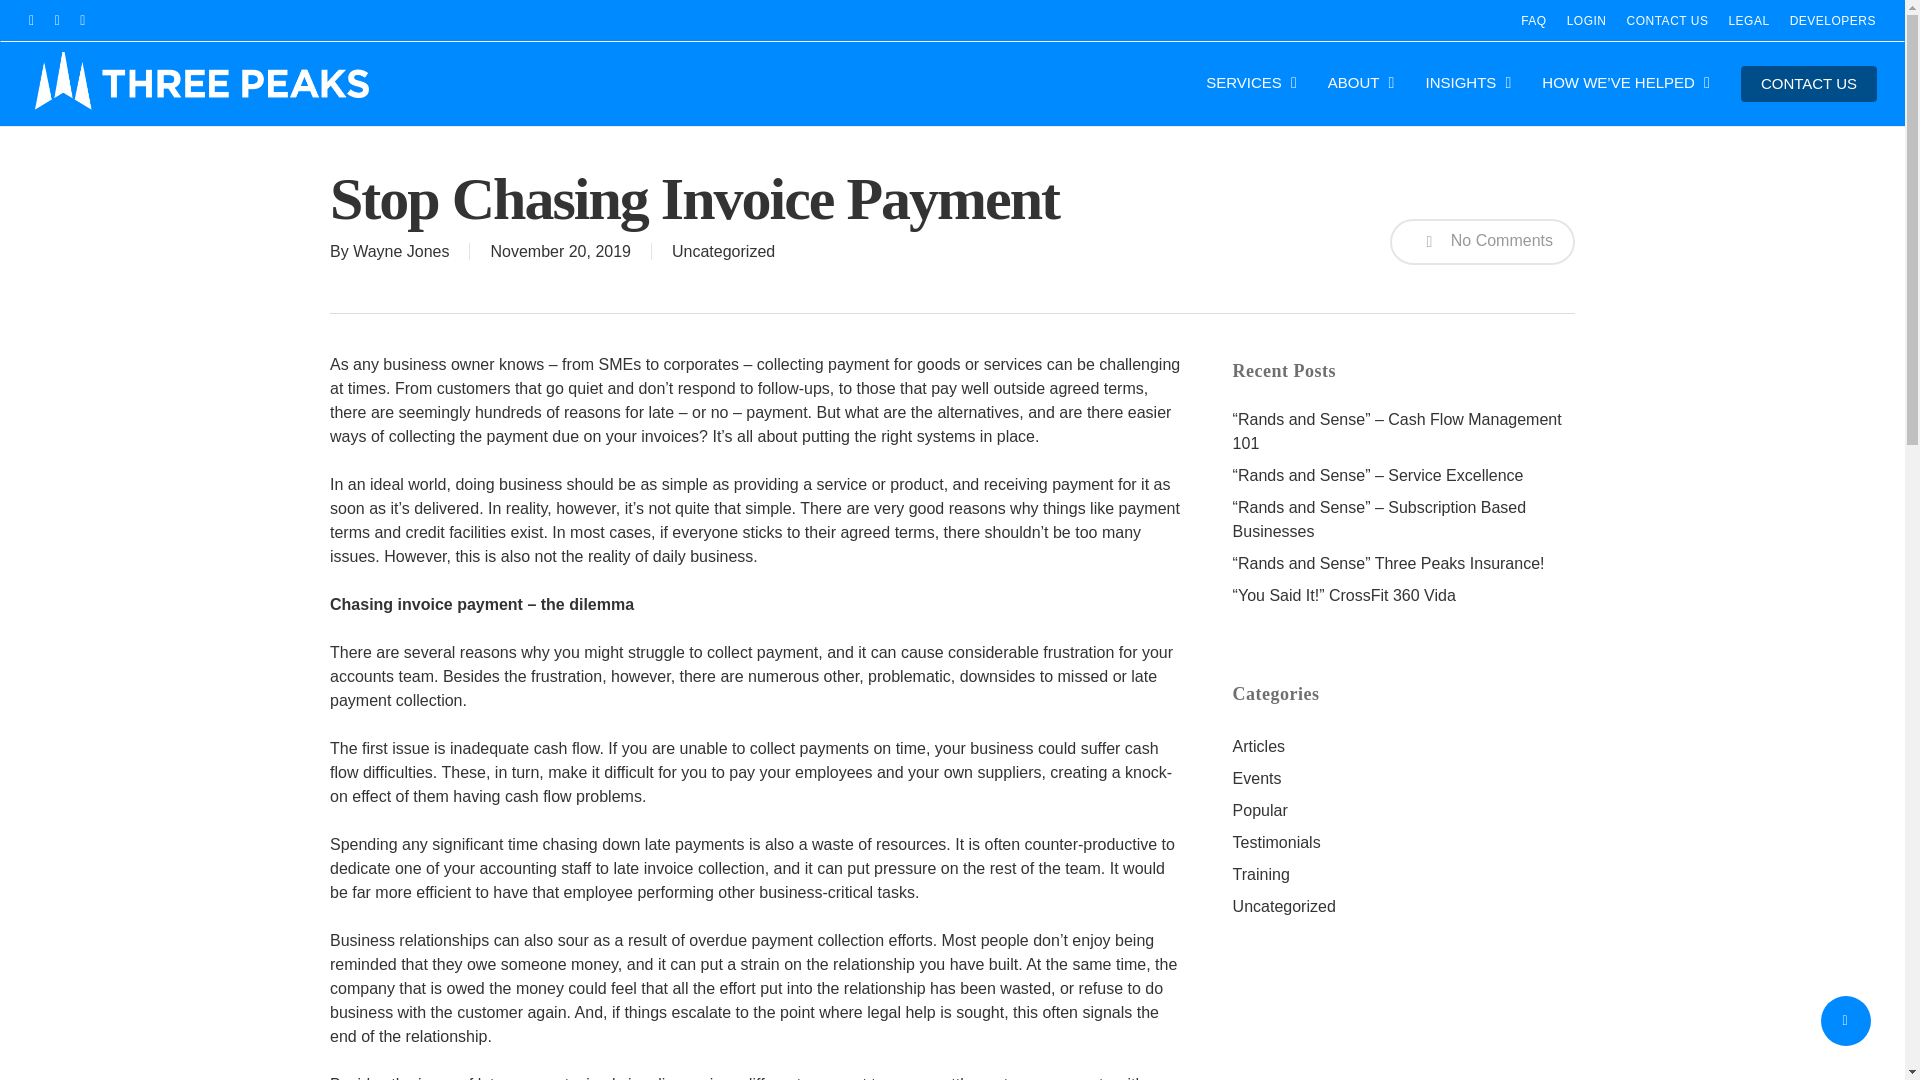 The image size is (1920, 1080). Describe the element at coordinates (724, 252) in the screenshot. I see `Uncategorized` at that location.